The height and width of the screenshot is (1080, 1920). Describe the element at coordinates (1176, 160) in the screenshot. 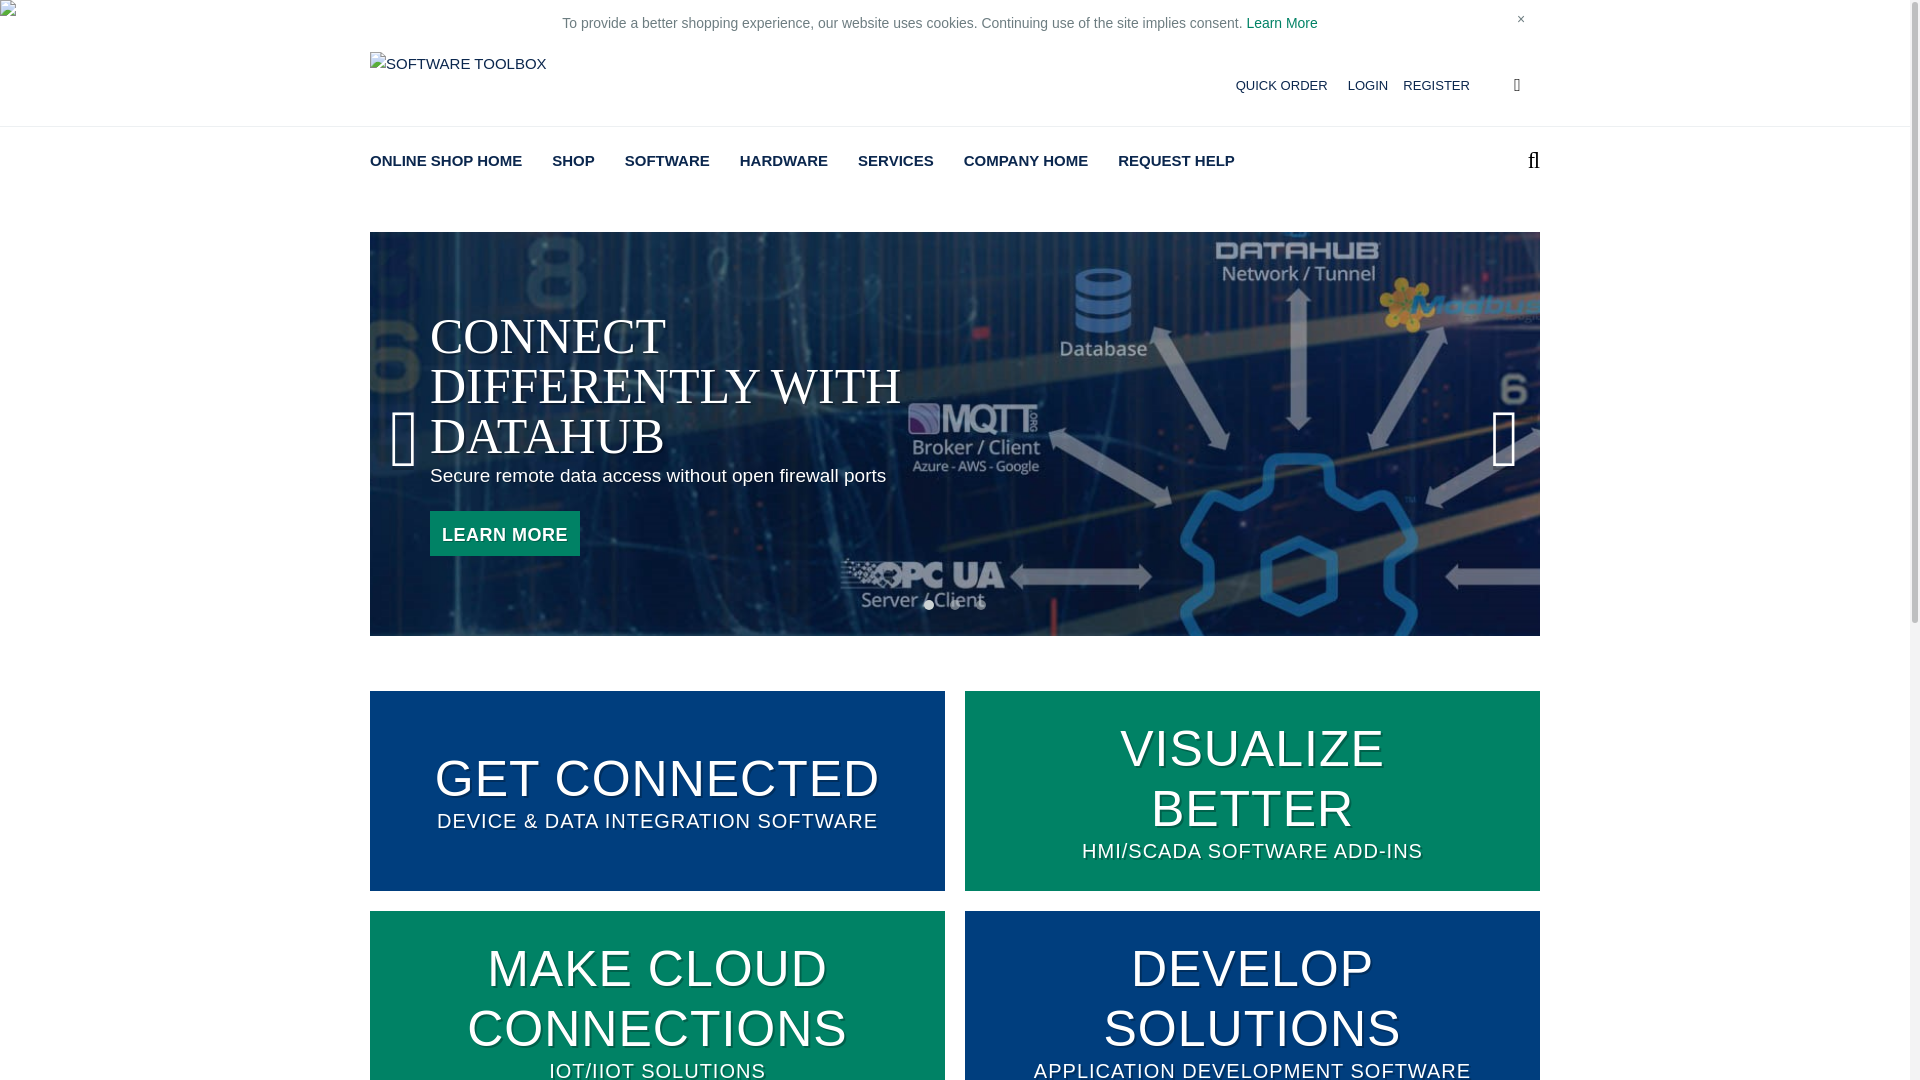

I see `REQUEST HELP` at that location.